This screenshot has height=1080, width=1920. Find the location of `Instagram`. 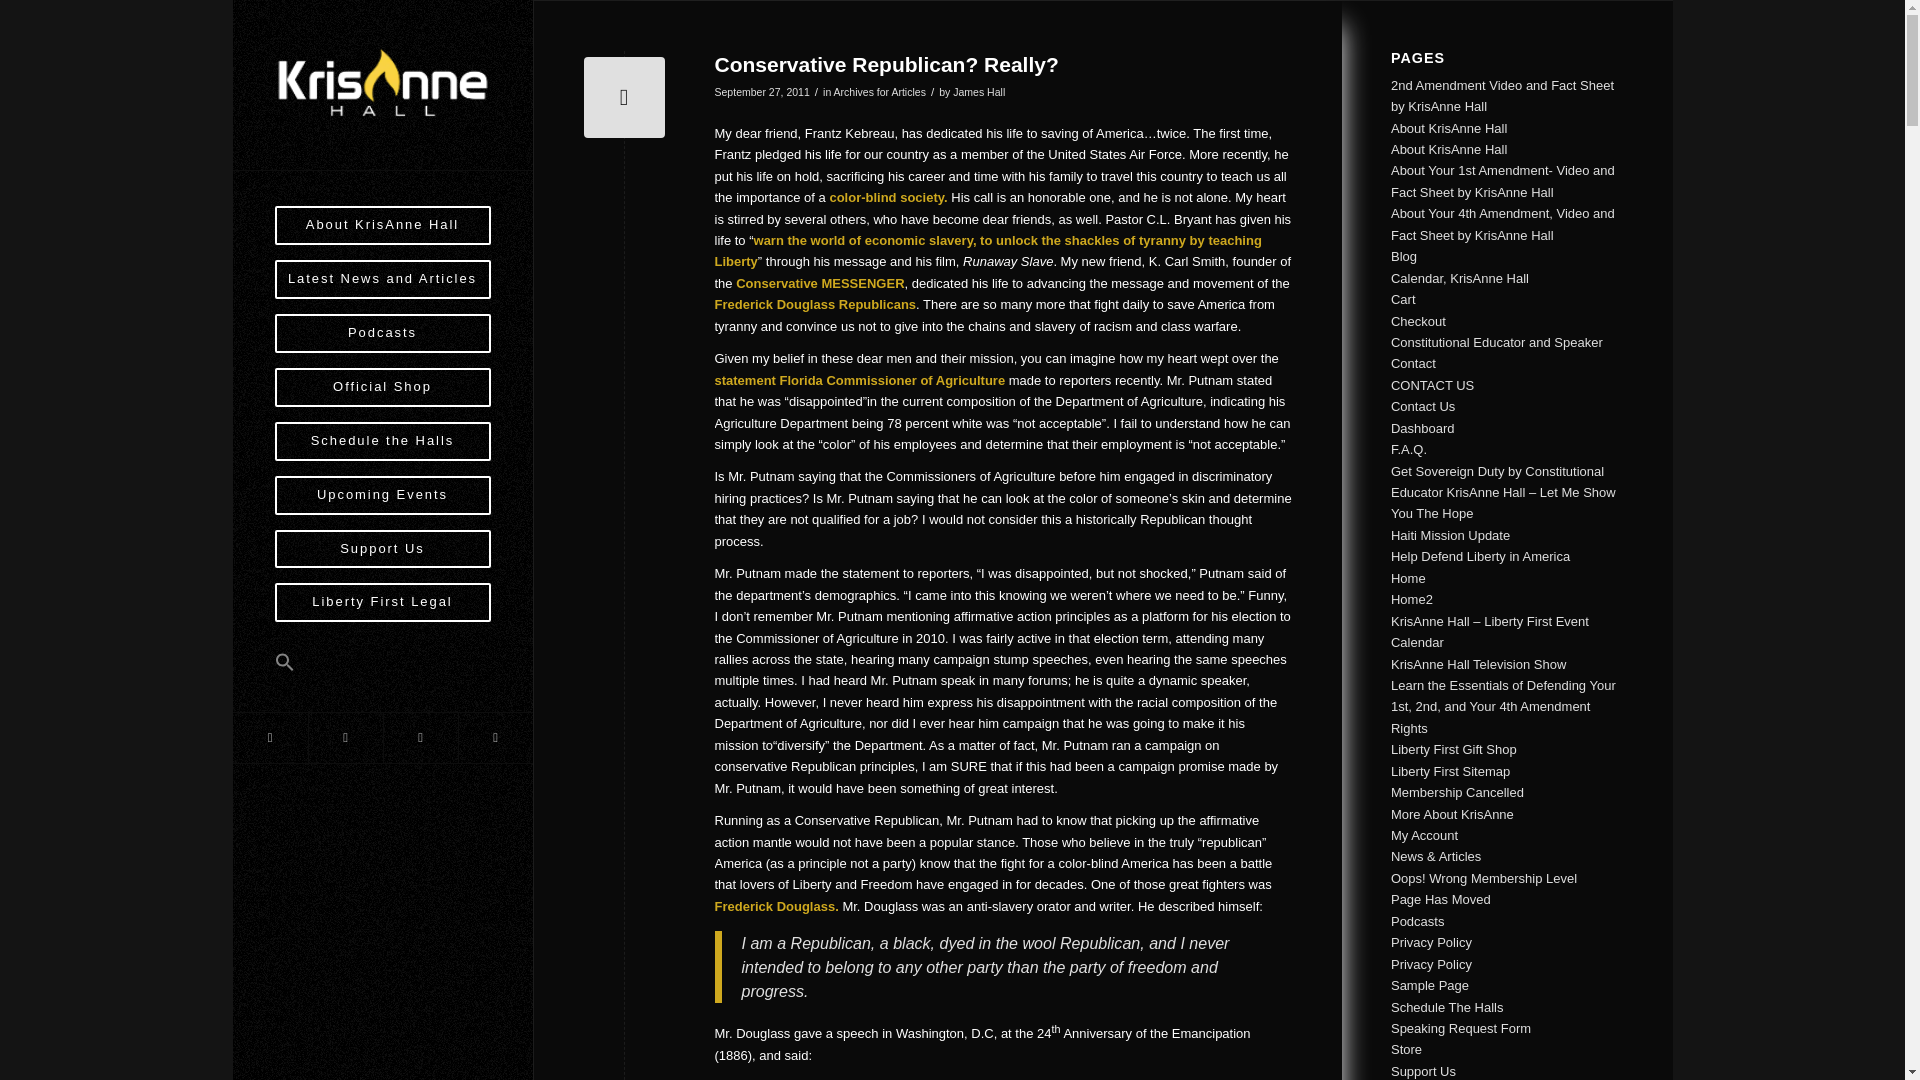

Instagram is located at coordinates (419, 737).